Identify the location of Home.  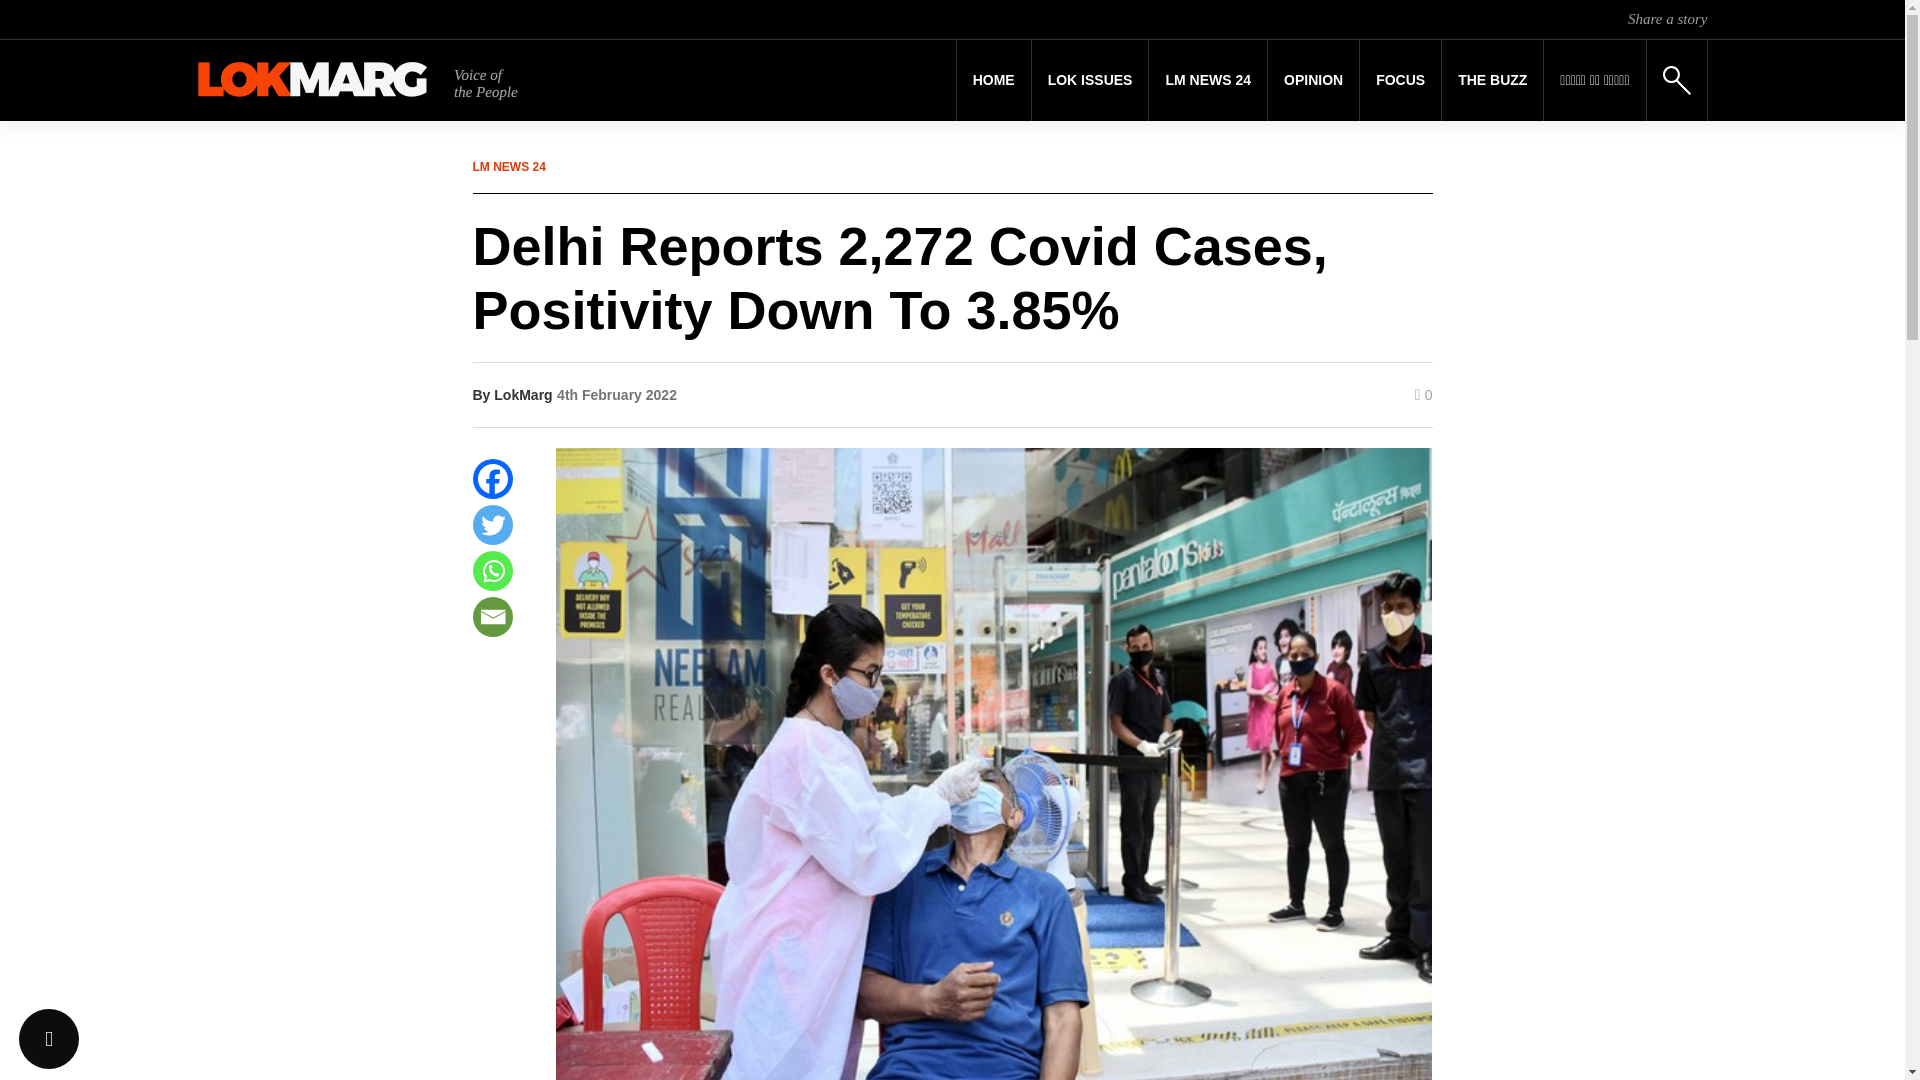
(994, 80).